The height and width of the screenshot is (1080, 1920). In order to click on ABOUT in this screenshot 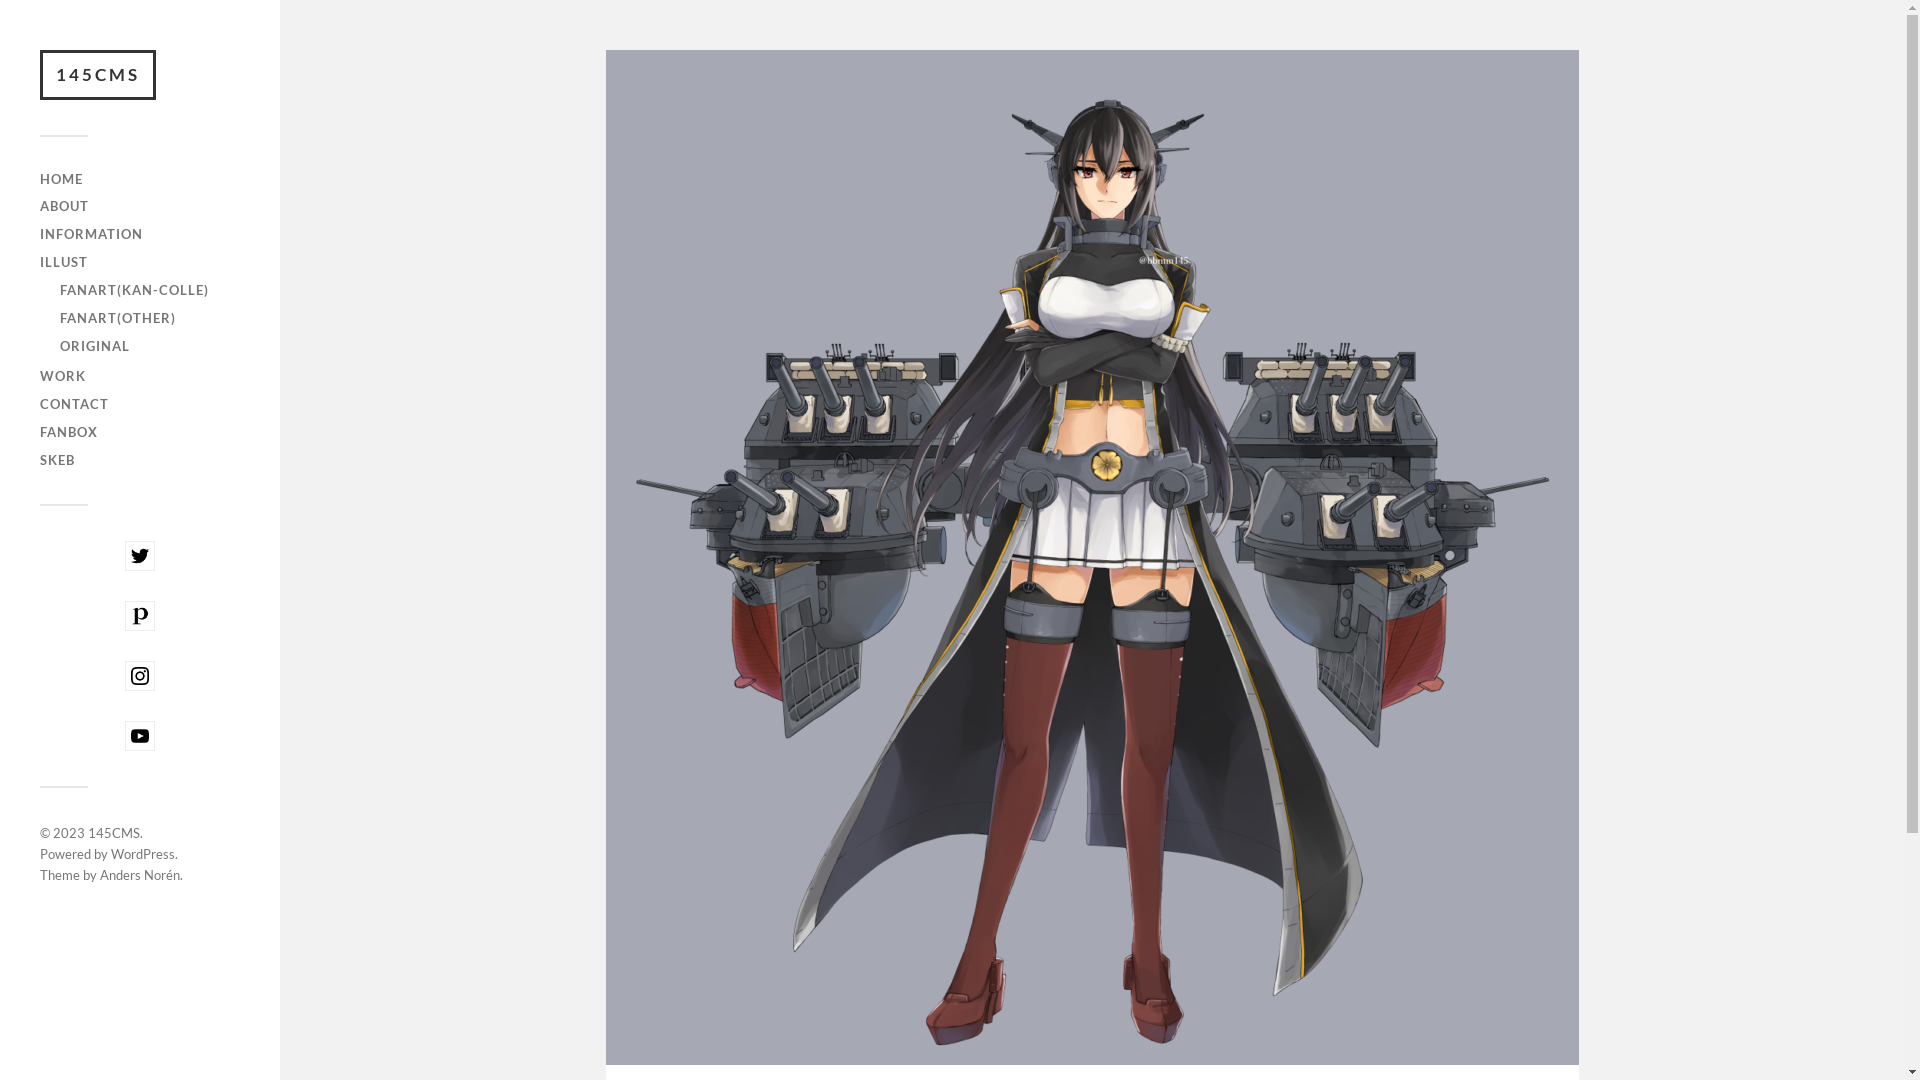, I will do `click(64, 206)`.